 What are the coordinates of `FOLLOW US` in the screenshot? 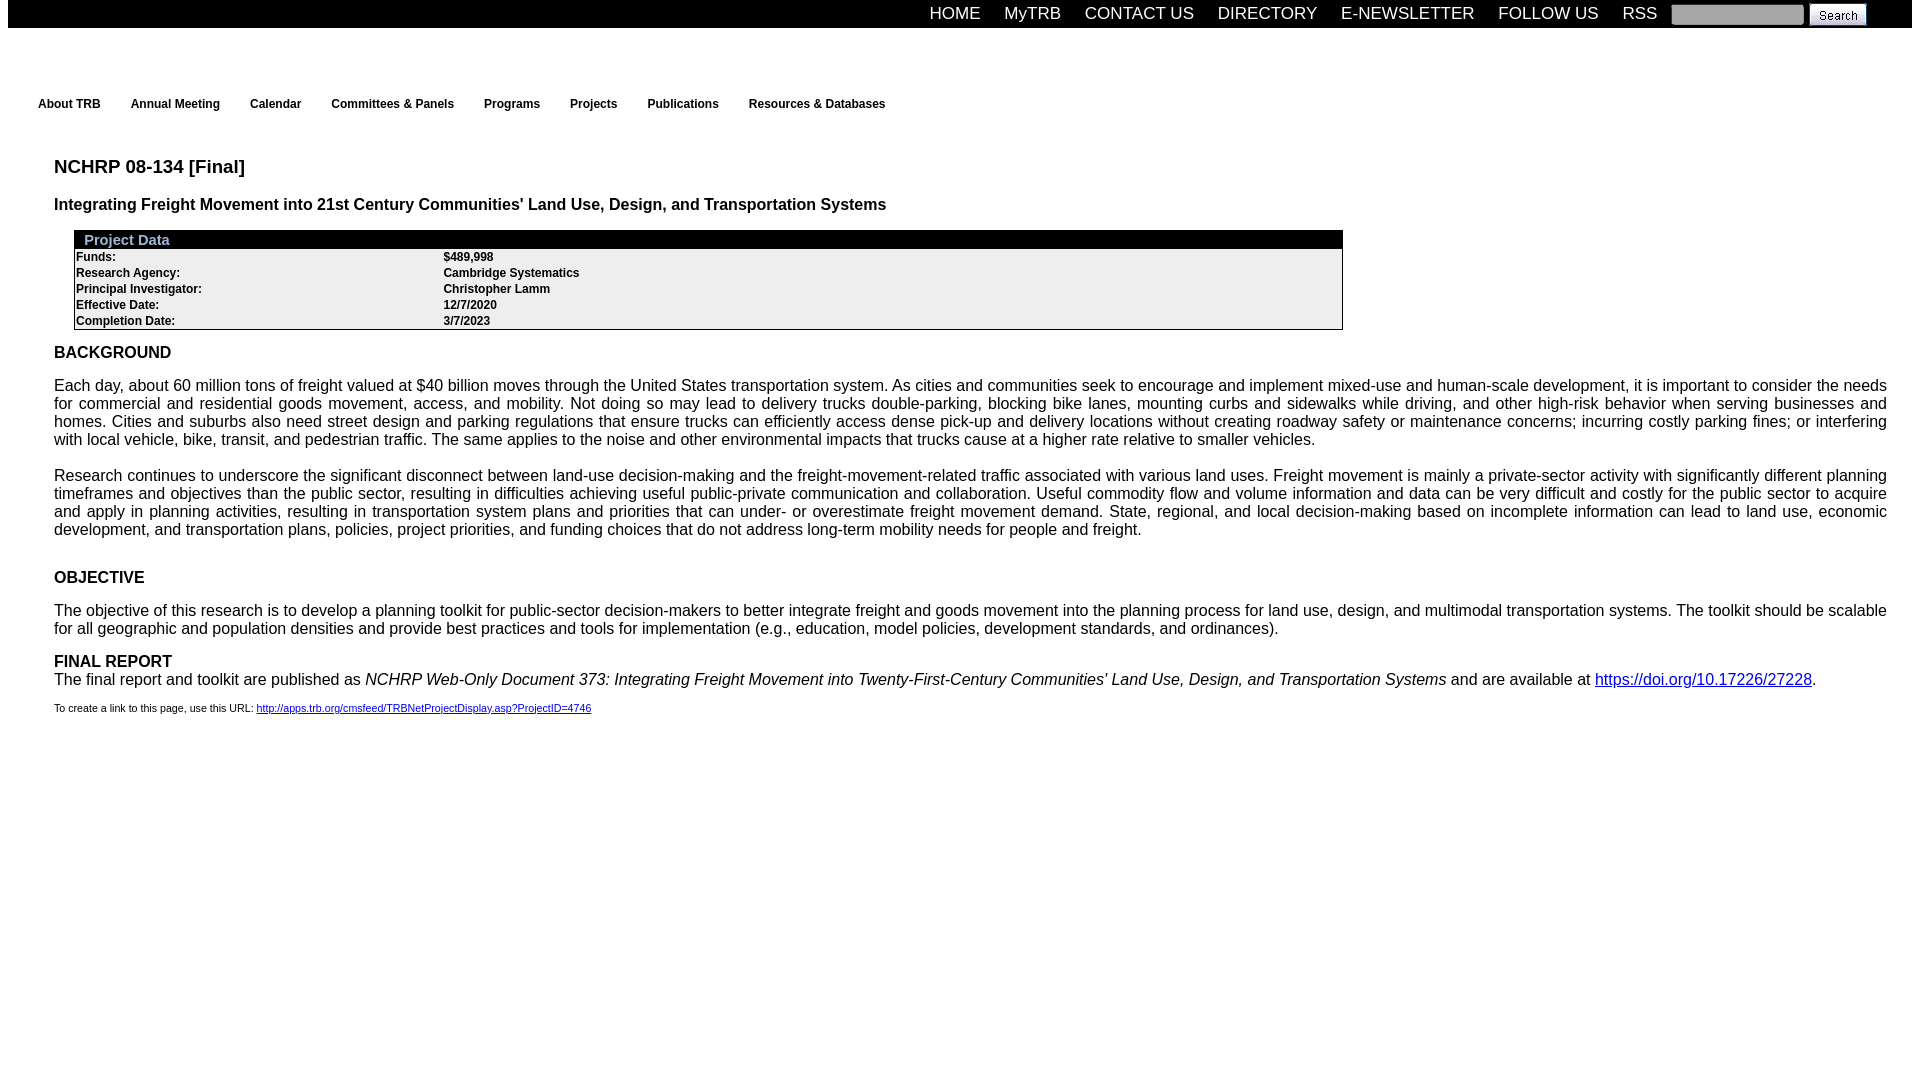 It's located at (1548, 13).